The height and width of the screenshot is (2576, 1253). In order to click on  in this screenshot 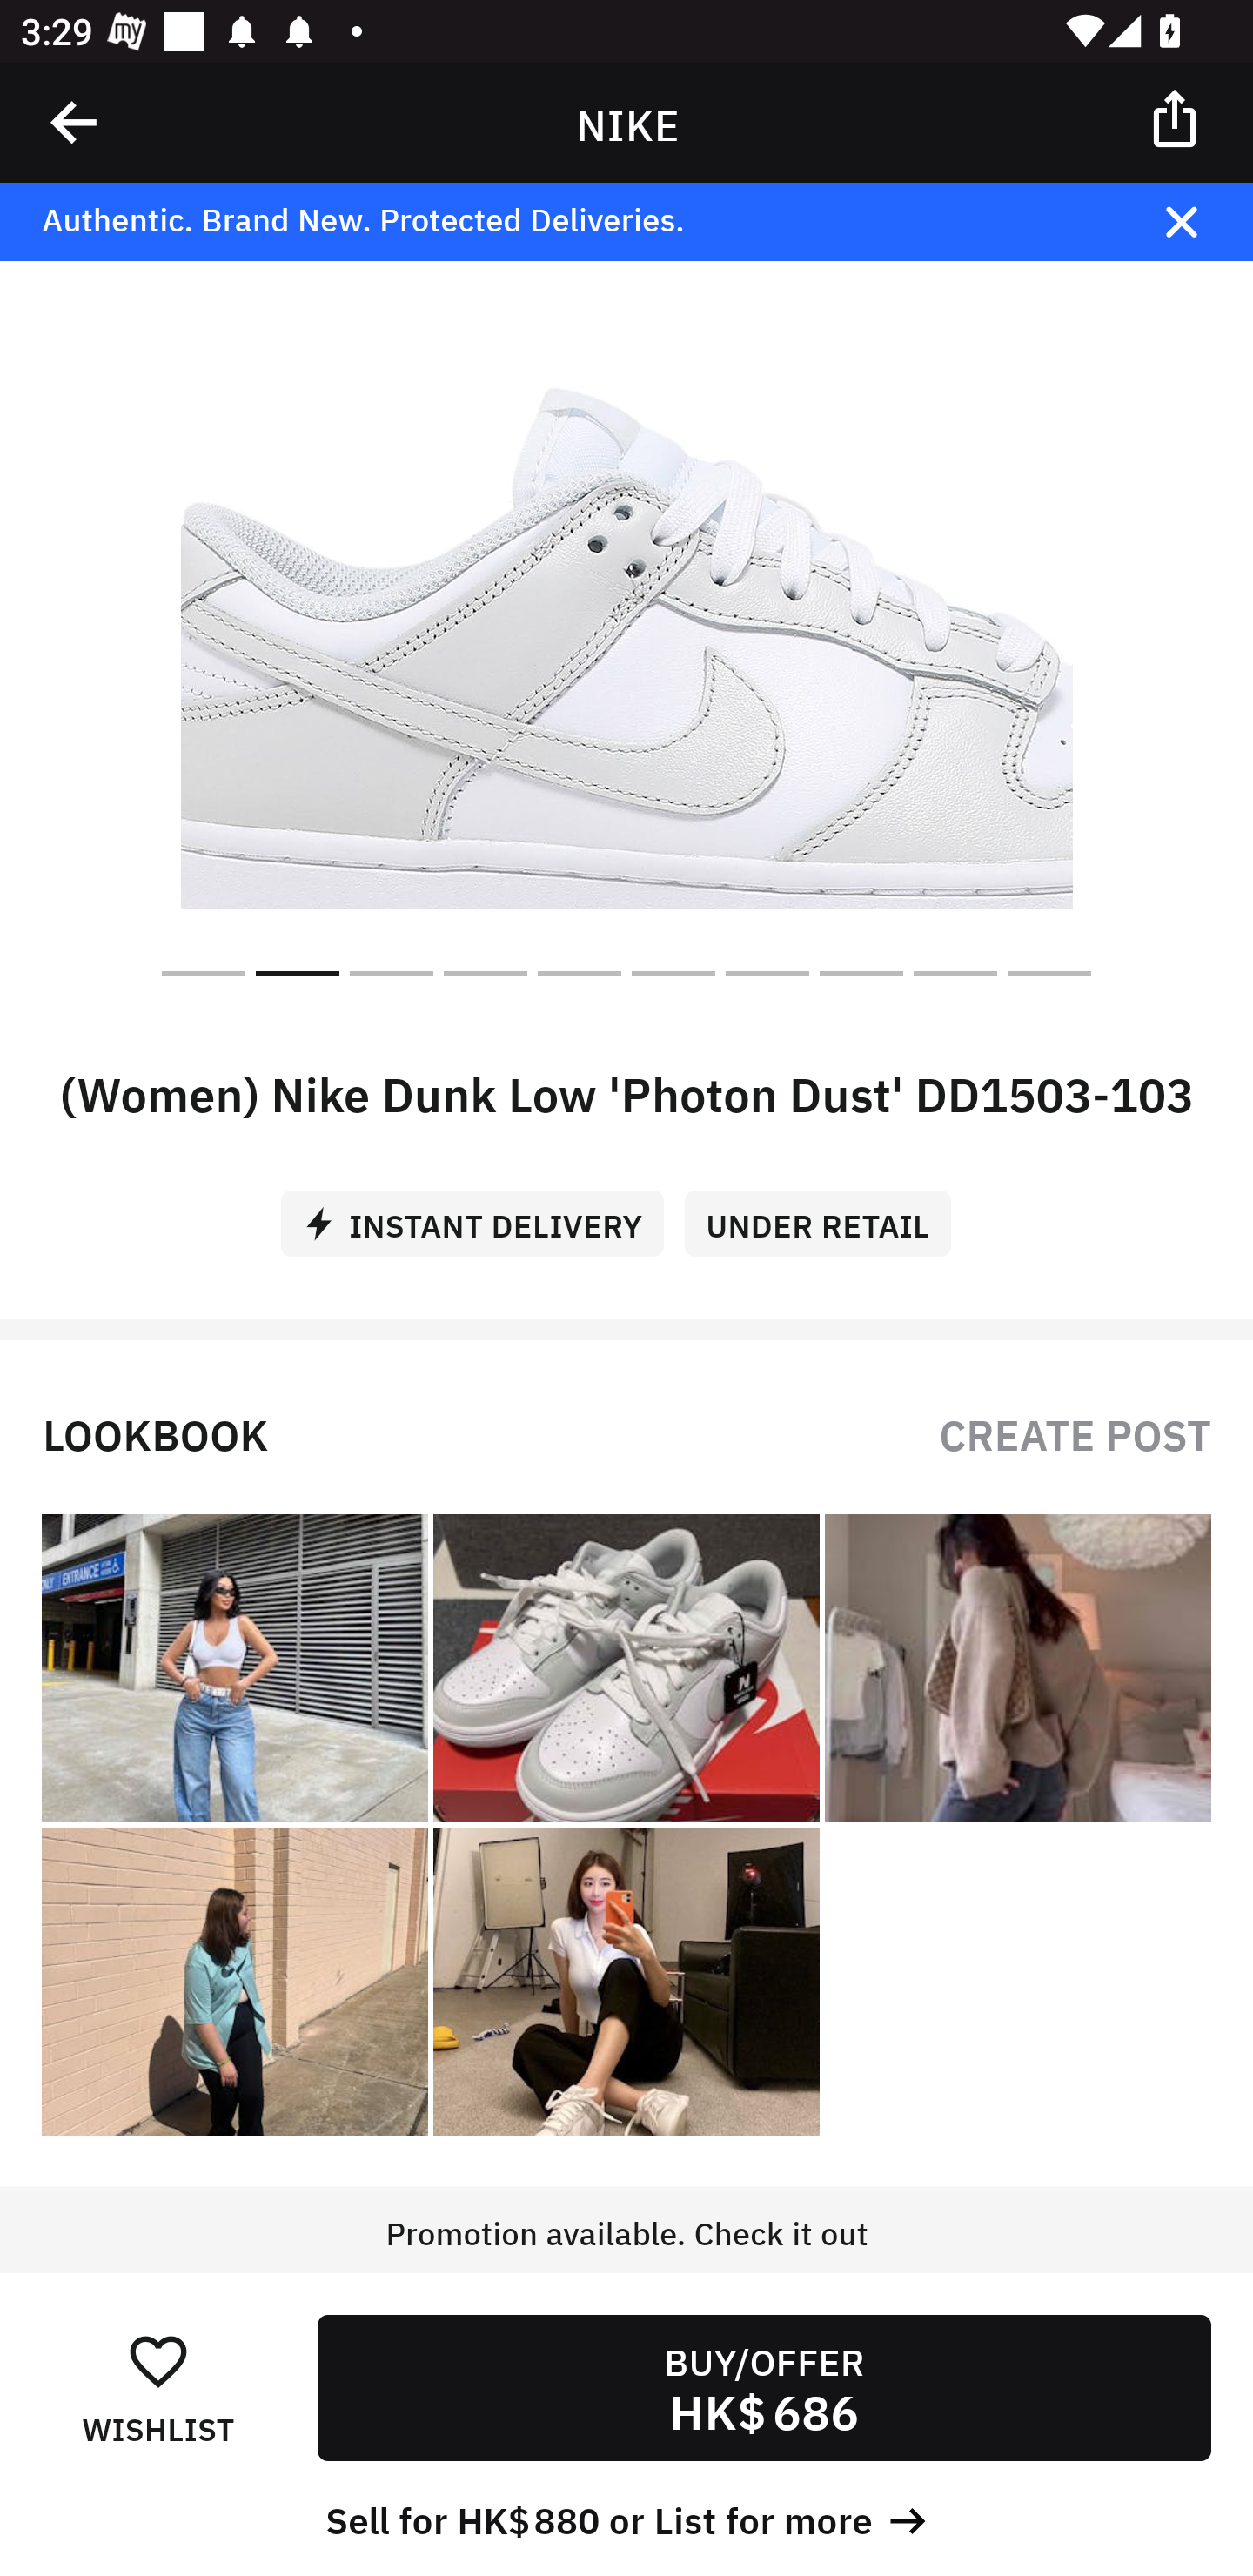, I will do `click(1176, 117)`.